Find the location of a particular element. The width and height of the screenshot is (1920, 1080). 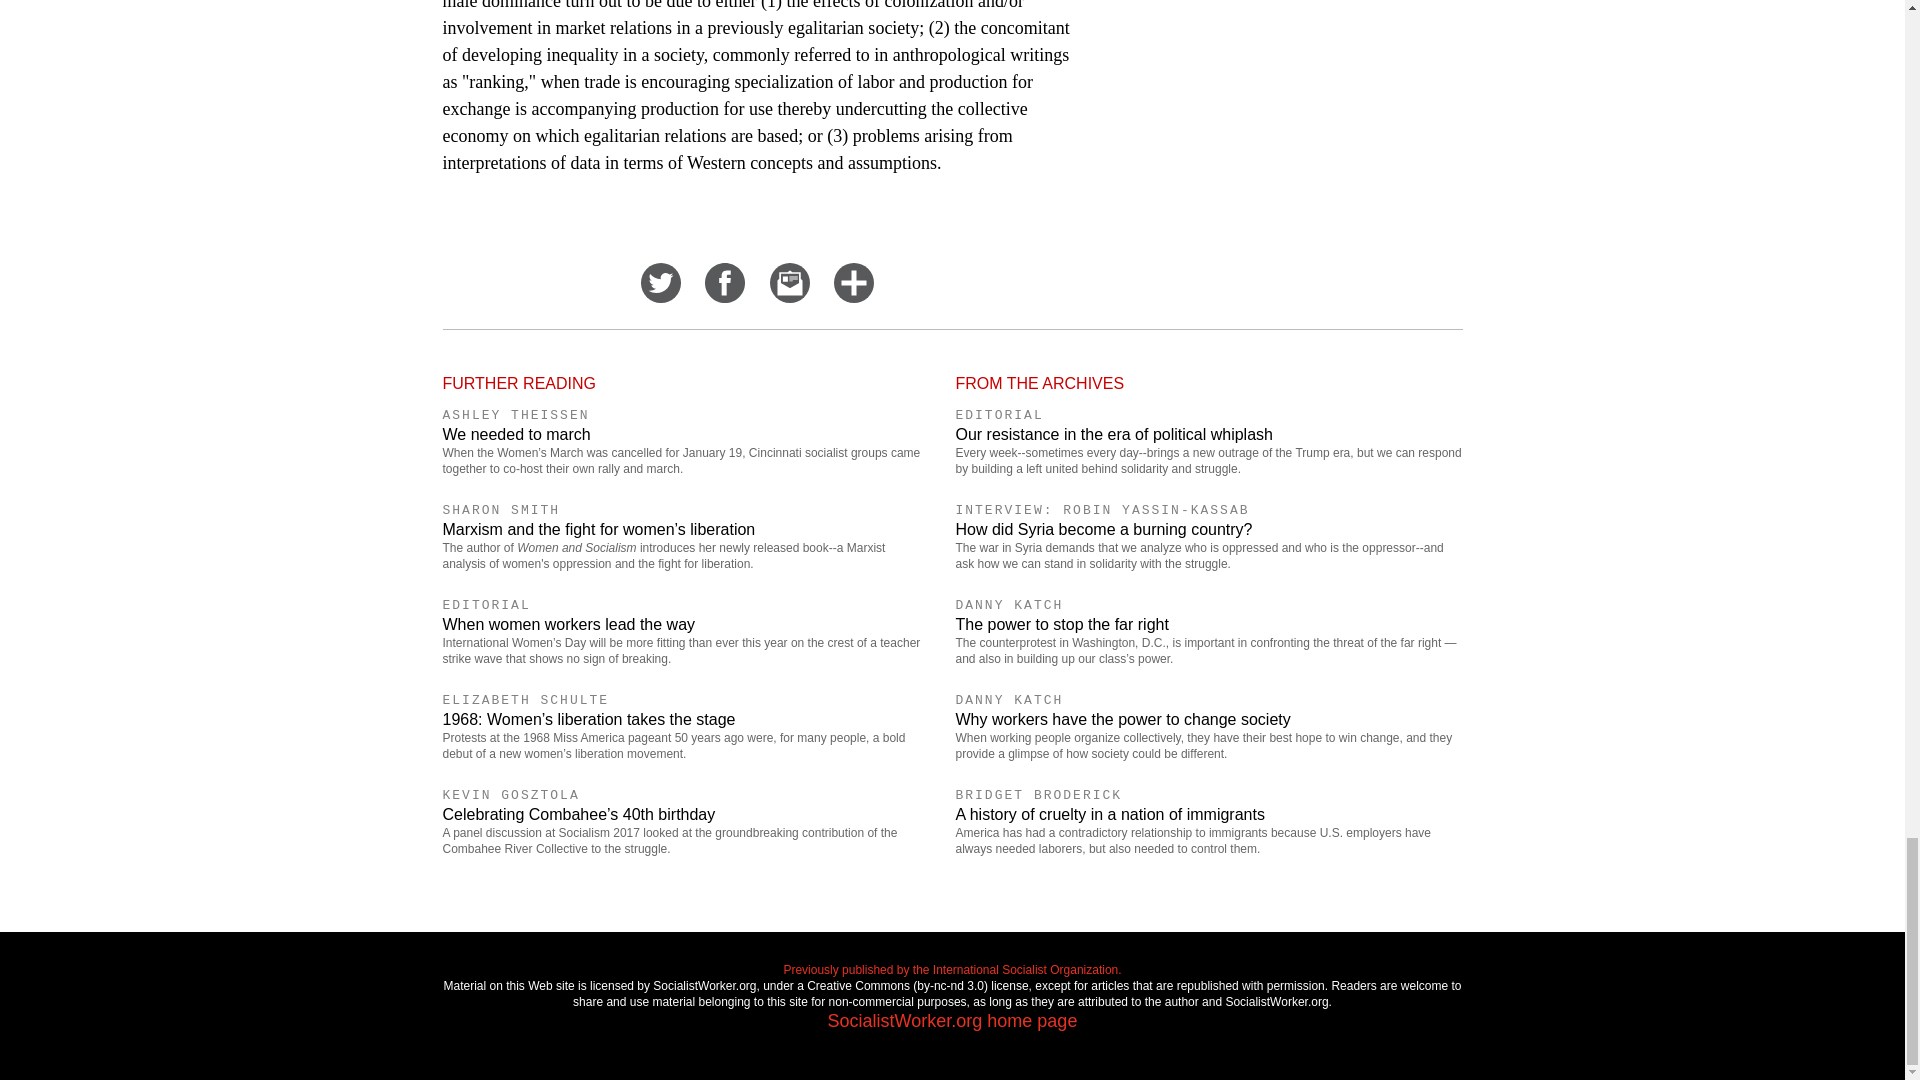

Share on Twitter is located at coordinates (661, 296).